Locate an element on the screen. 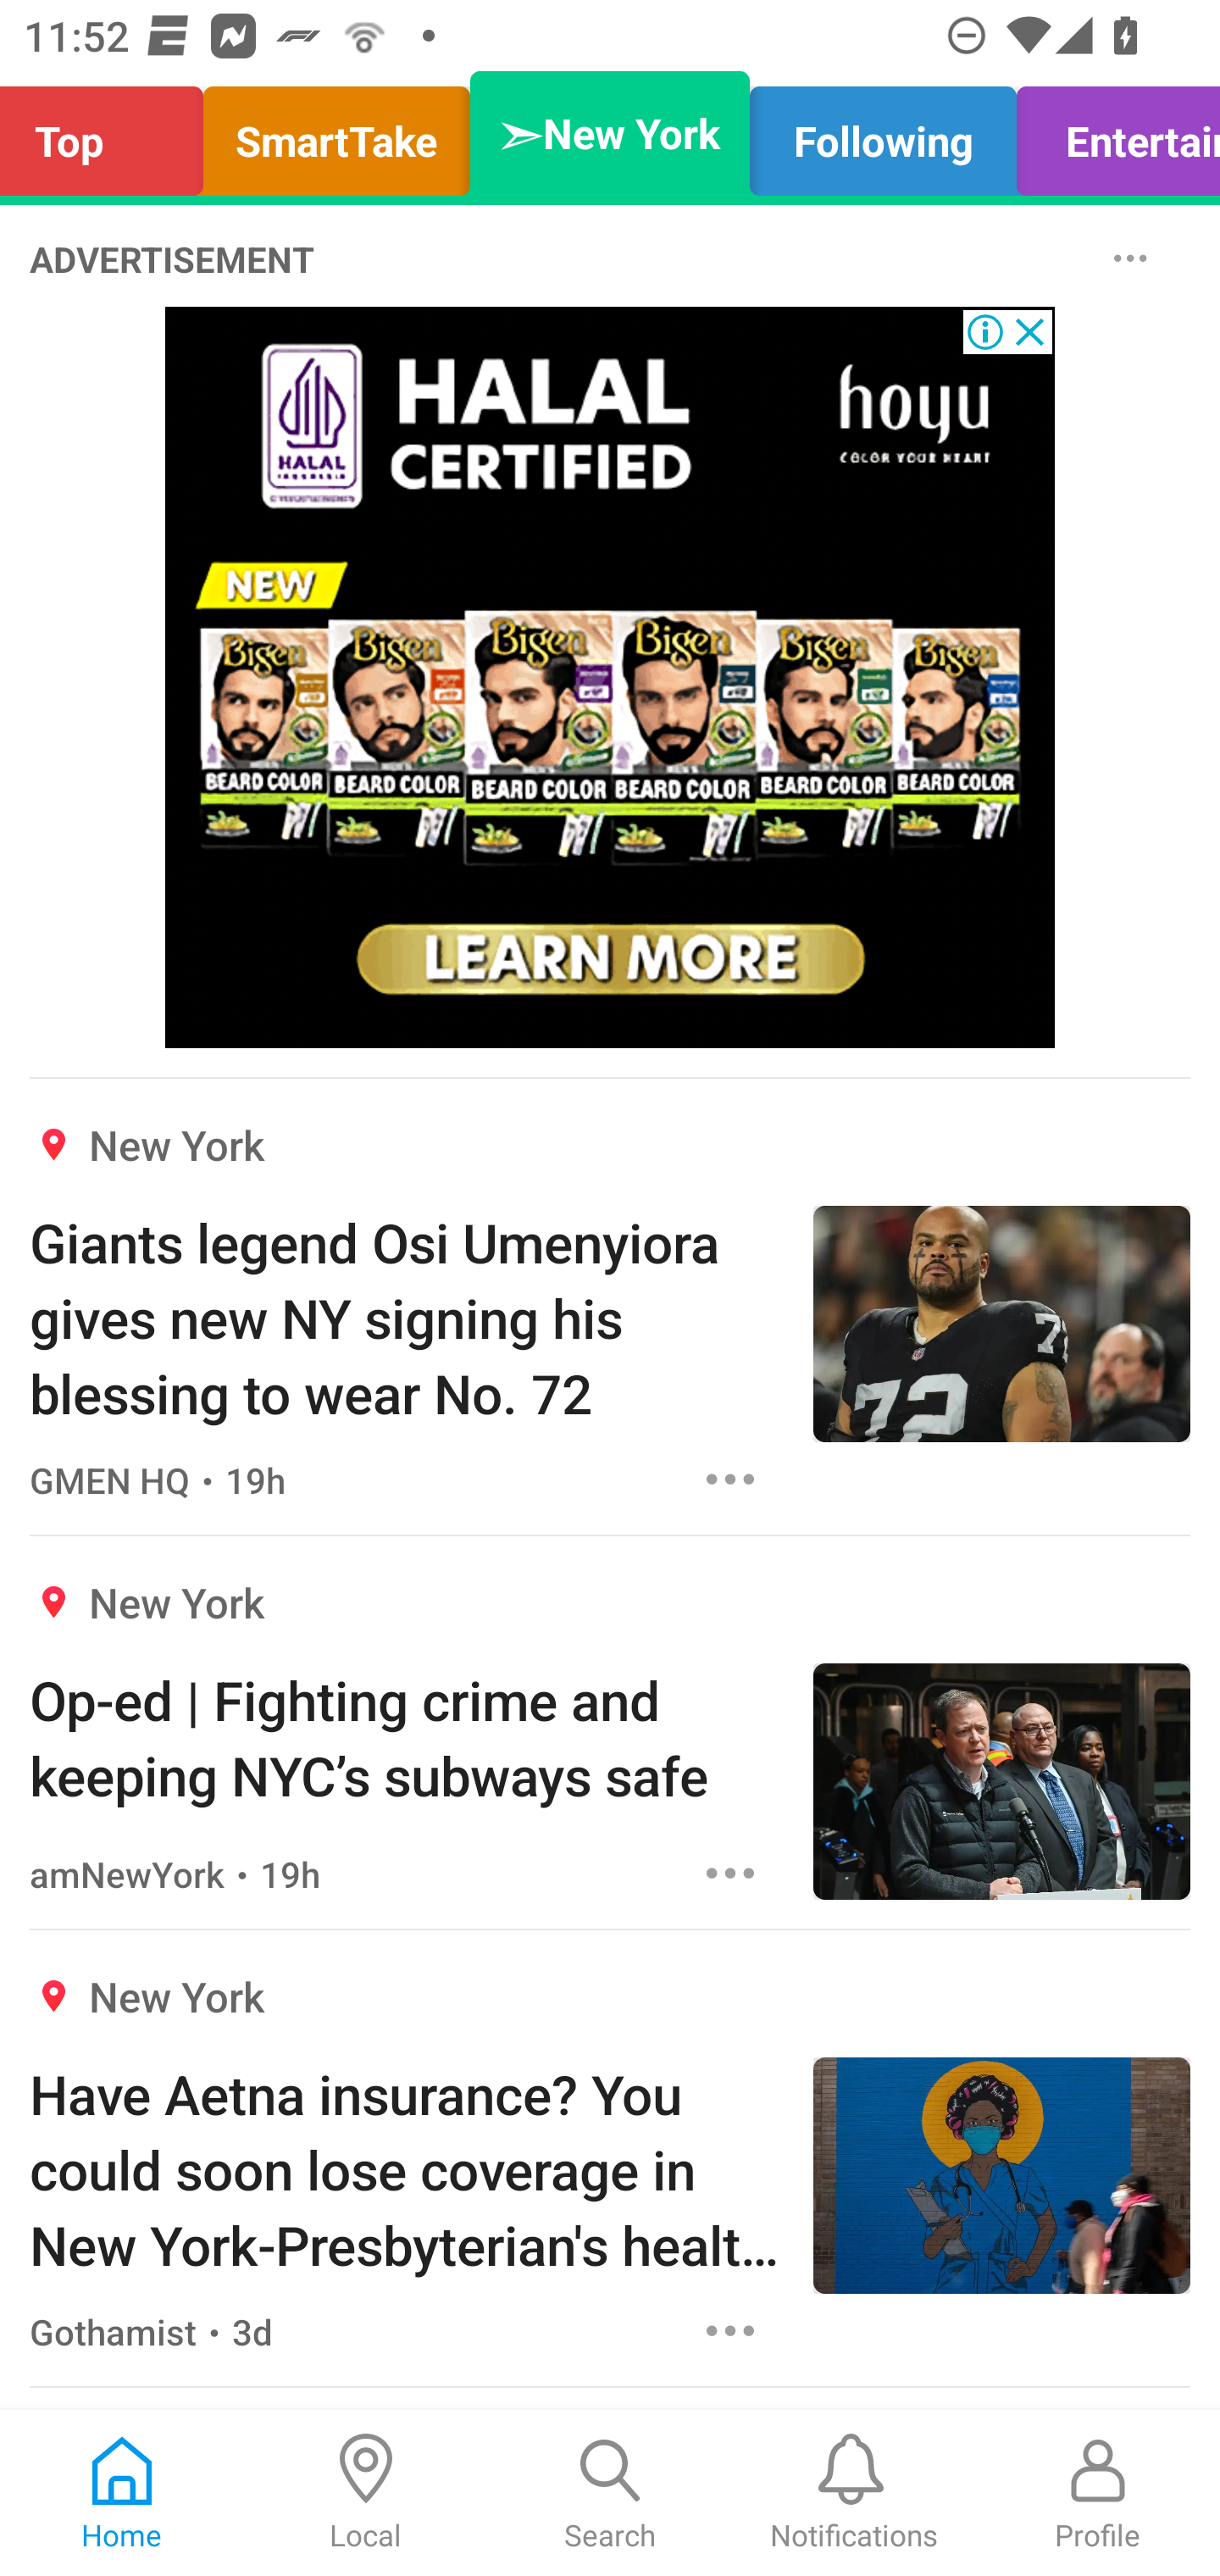  Local is located at coordinates (366, 2493).